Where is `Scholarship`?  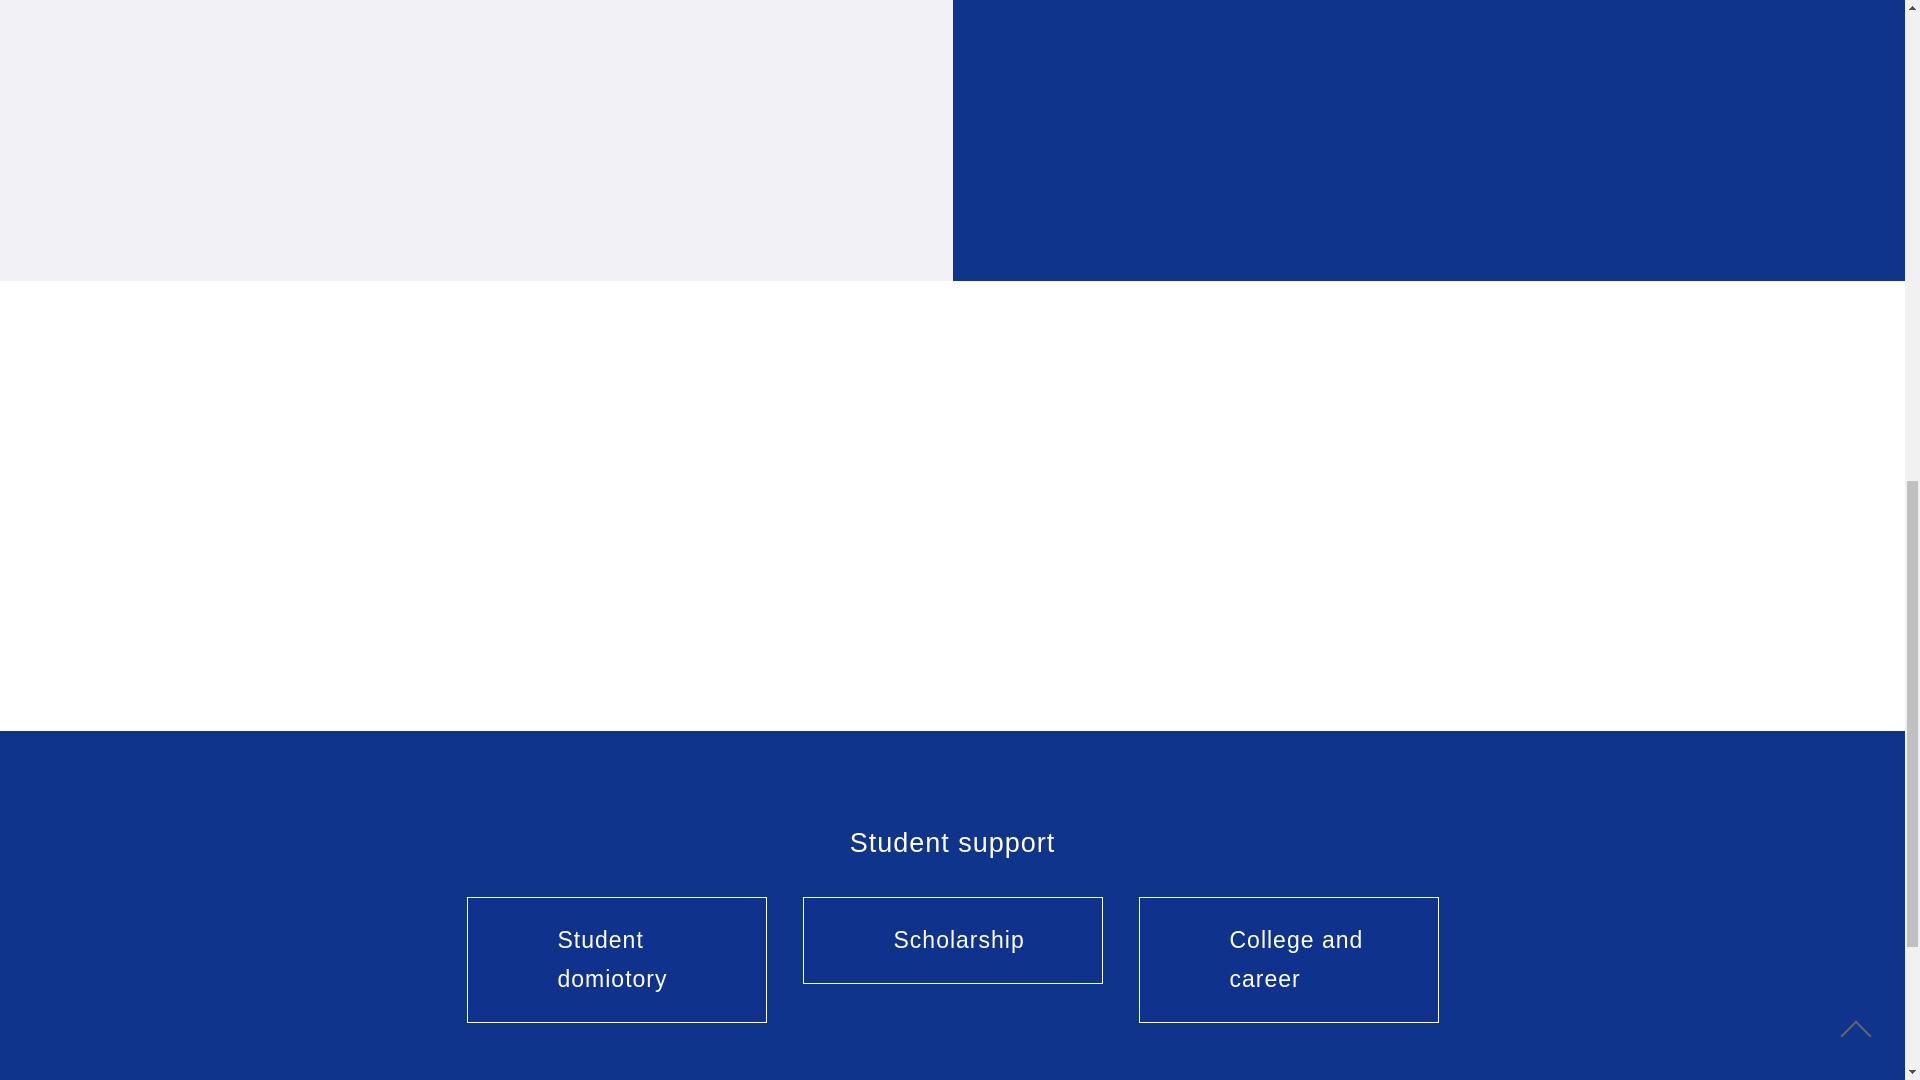
Scholarship is located at coordinates (952, 940).